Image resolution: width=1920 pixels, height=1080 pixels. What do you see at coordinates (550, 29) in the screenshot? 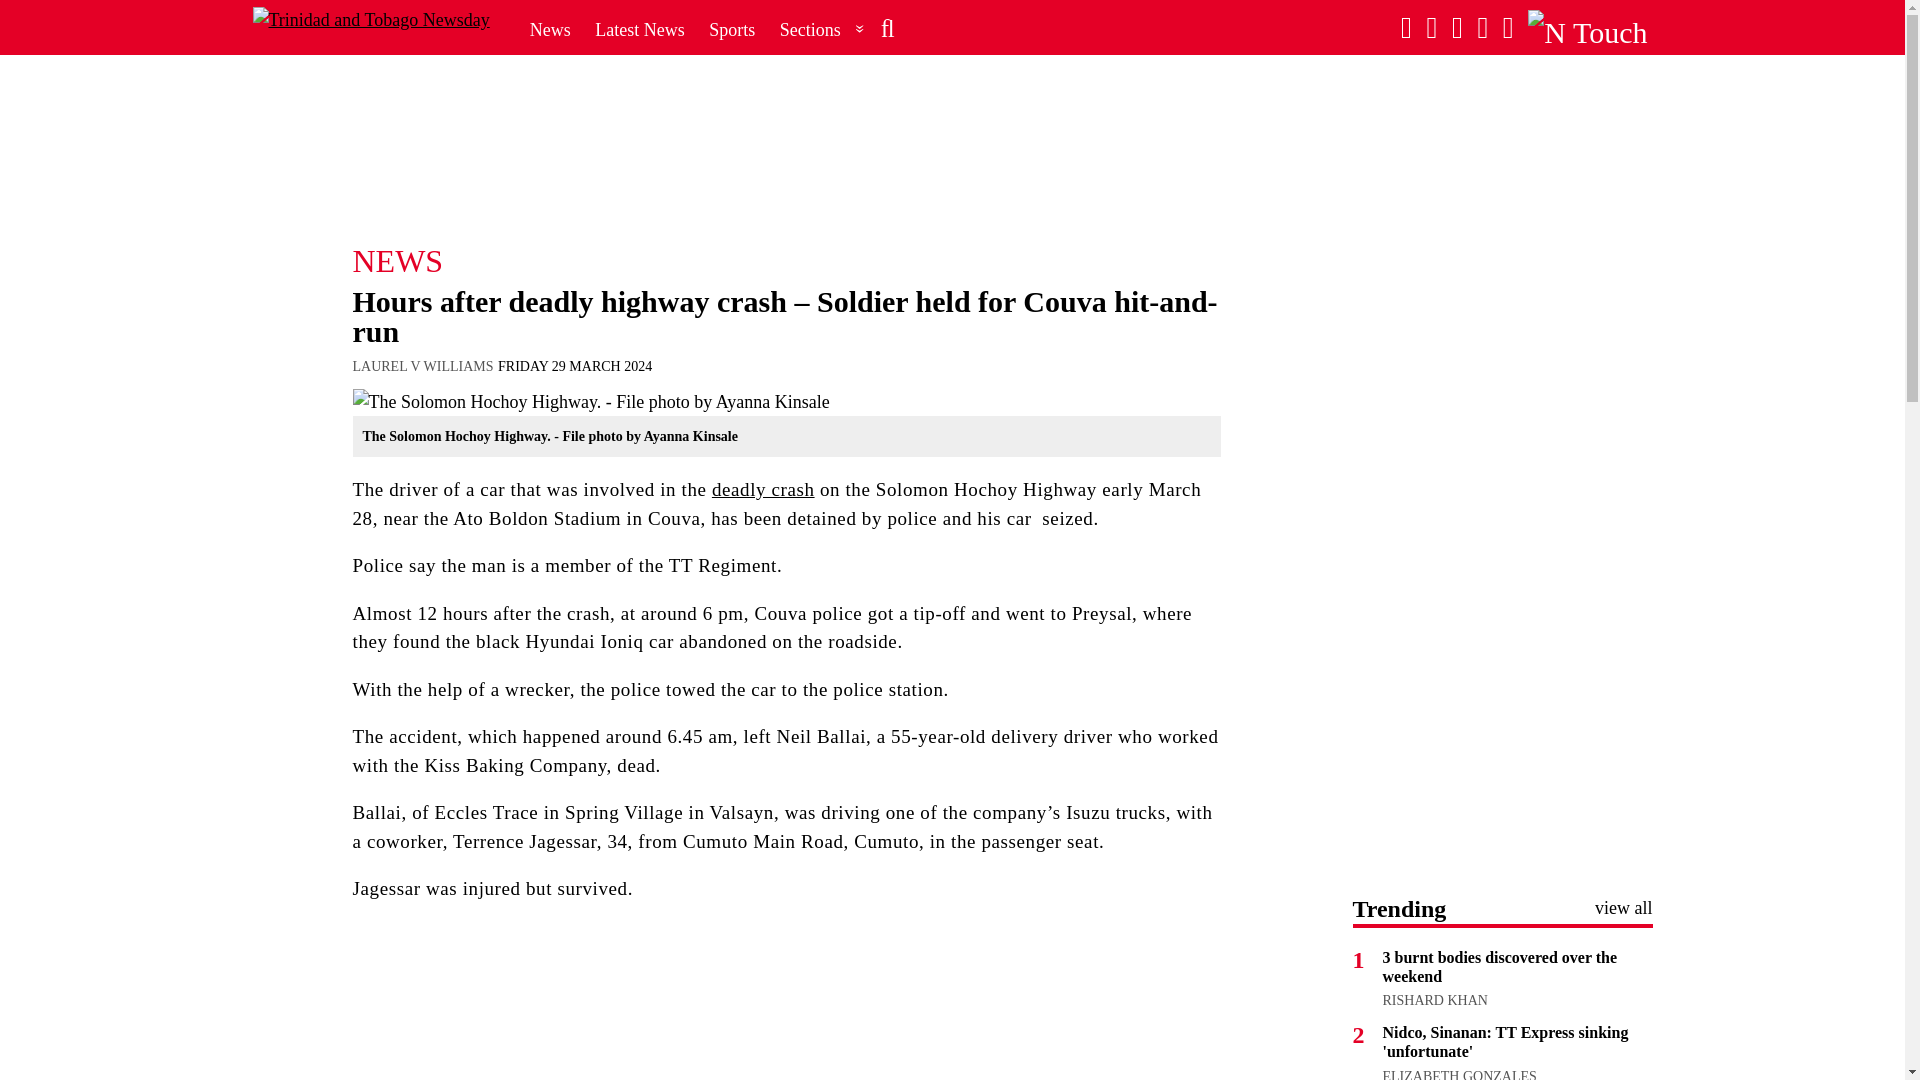
I see `News` at bounding box center [550, 29].